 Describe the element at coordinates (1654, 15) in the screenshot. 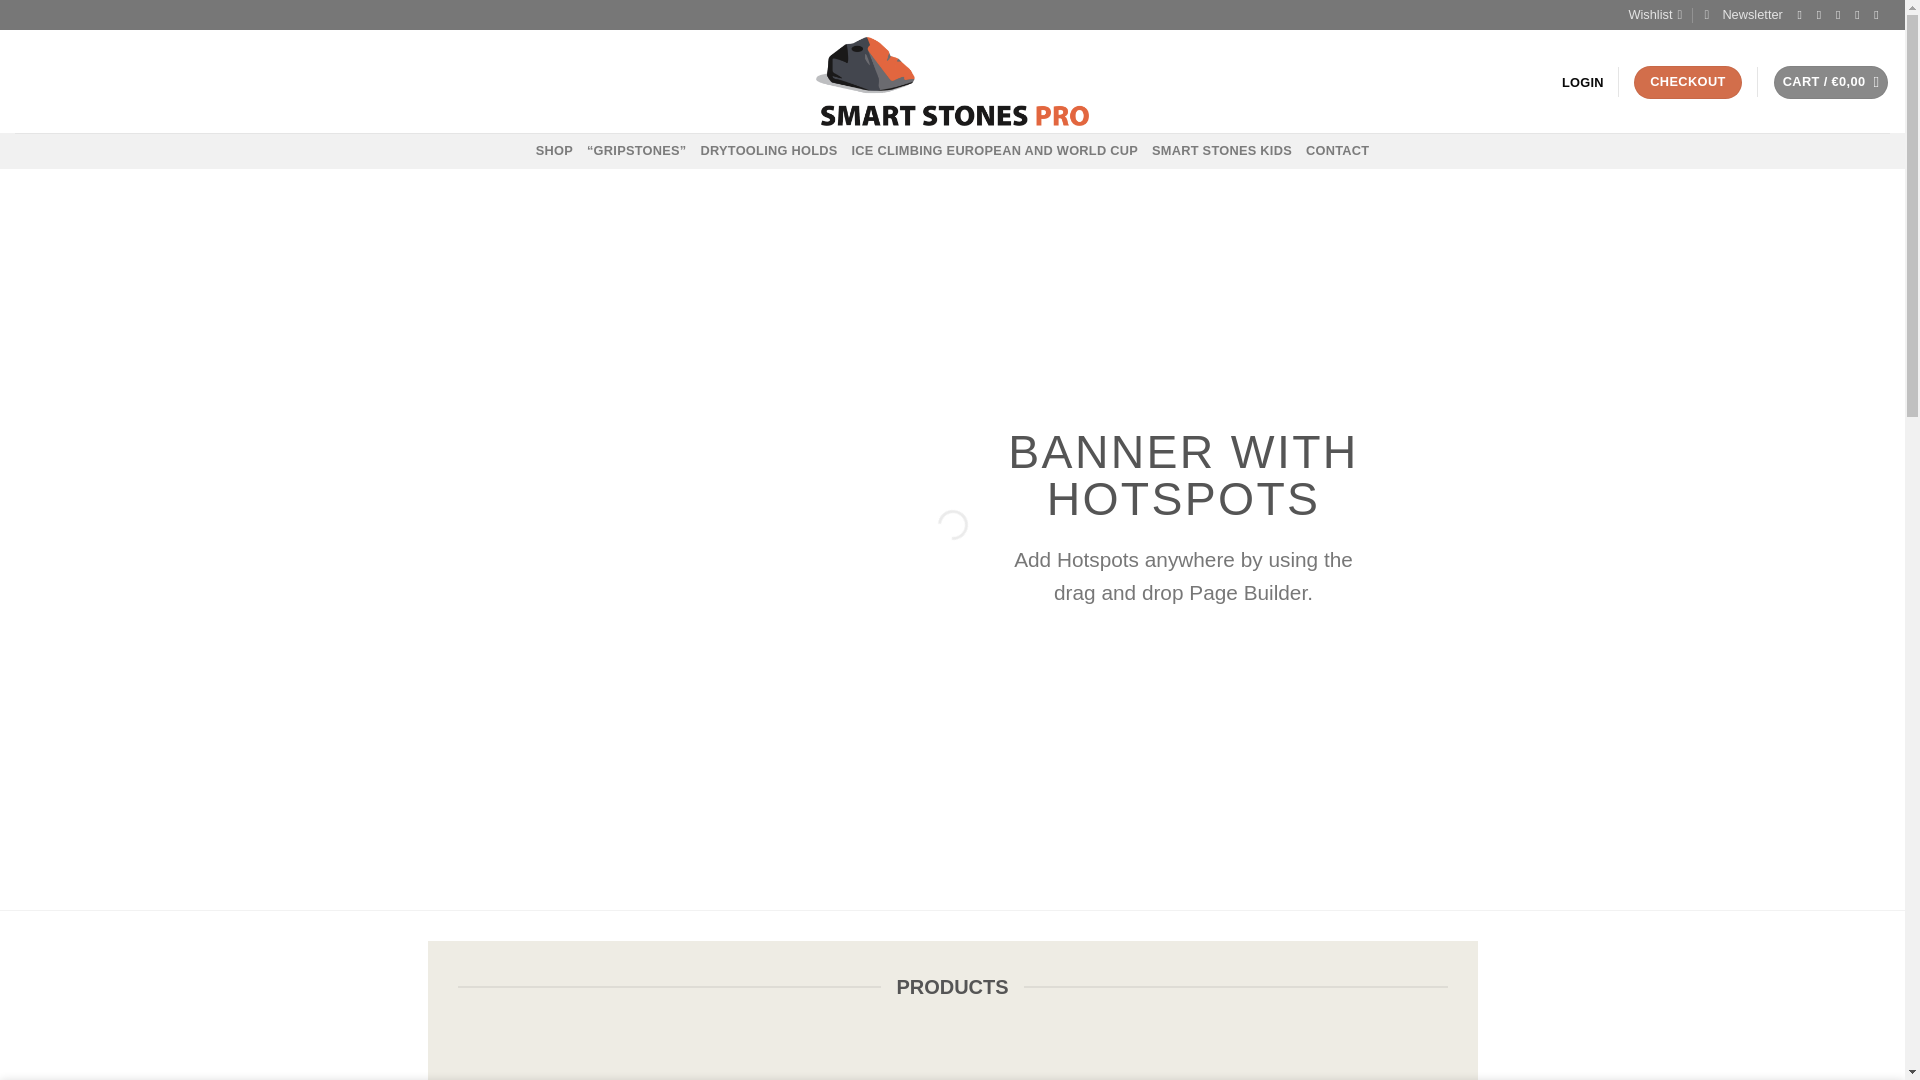

I see `Wishlist` at that location.